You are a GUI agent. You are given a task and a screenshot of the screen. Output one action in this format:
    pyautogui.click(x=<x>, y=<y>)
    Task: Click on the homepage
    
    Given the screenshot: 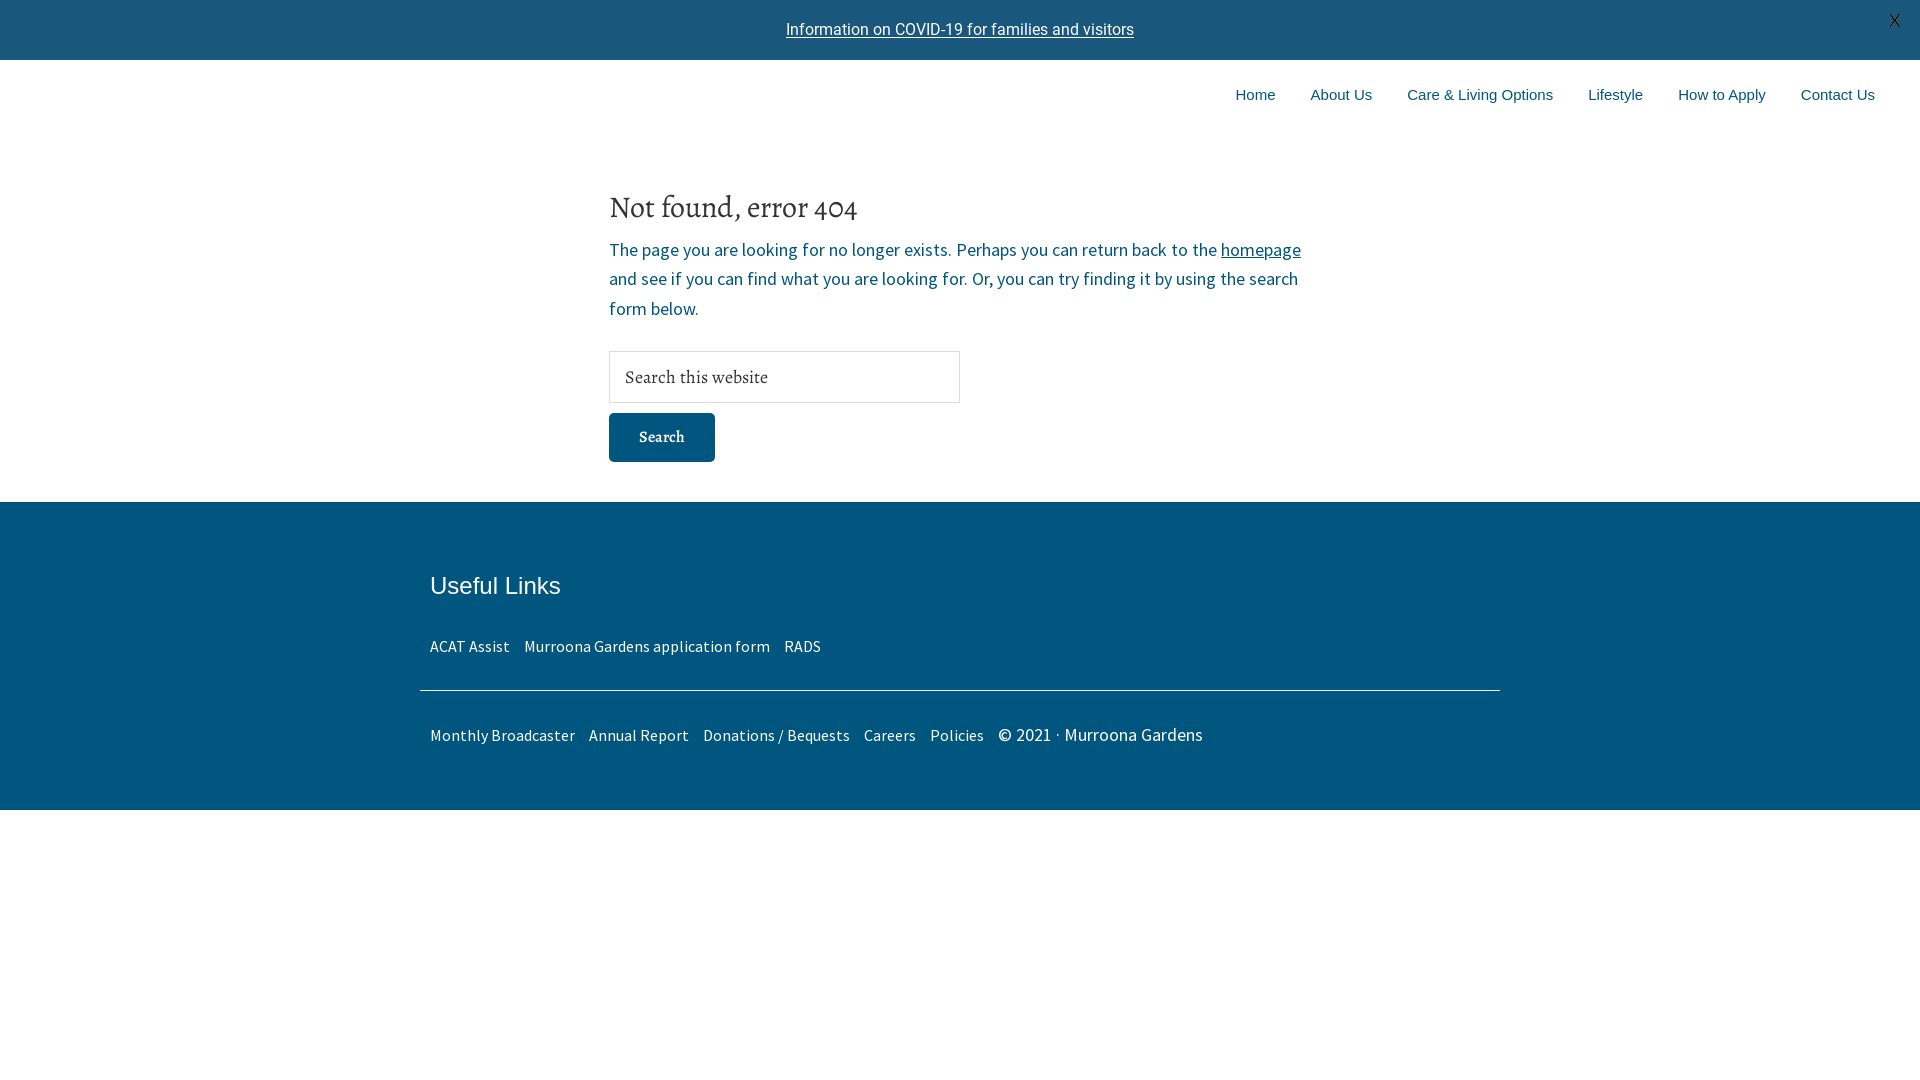 What is the action you would take?
    pyautogui.click(x=1261, y=250)
    